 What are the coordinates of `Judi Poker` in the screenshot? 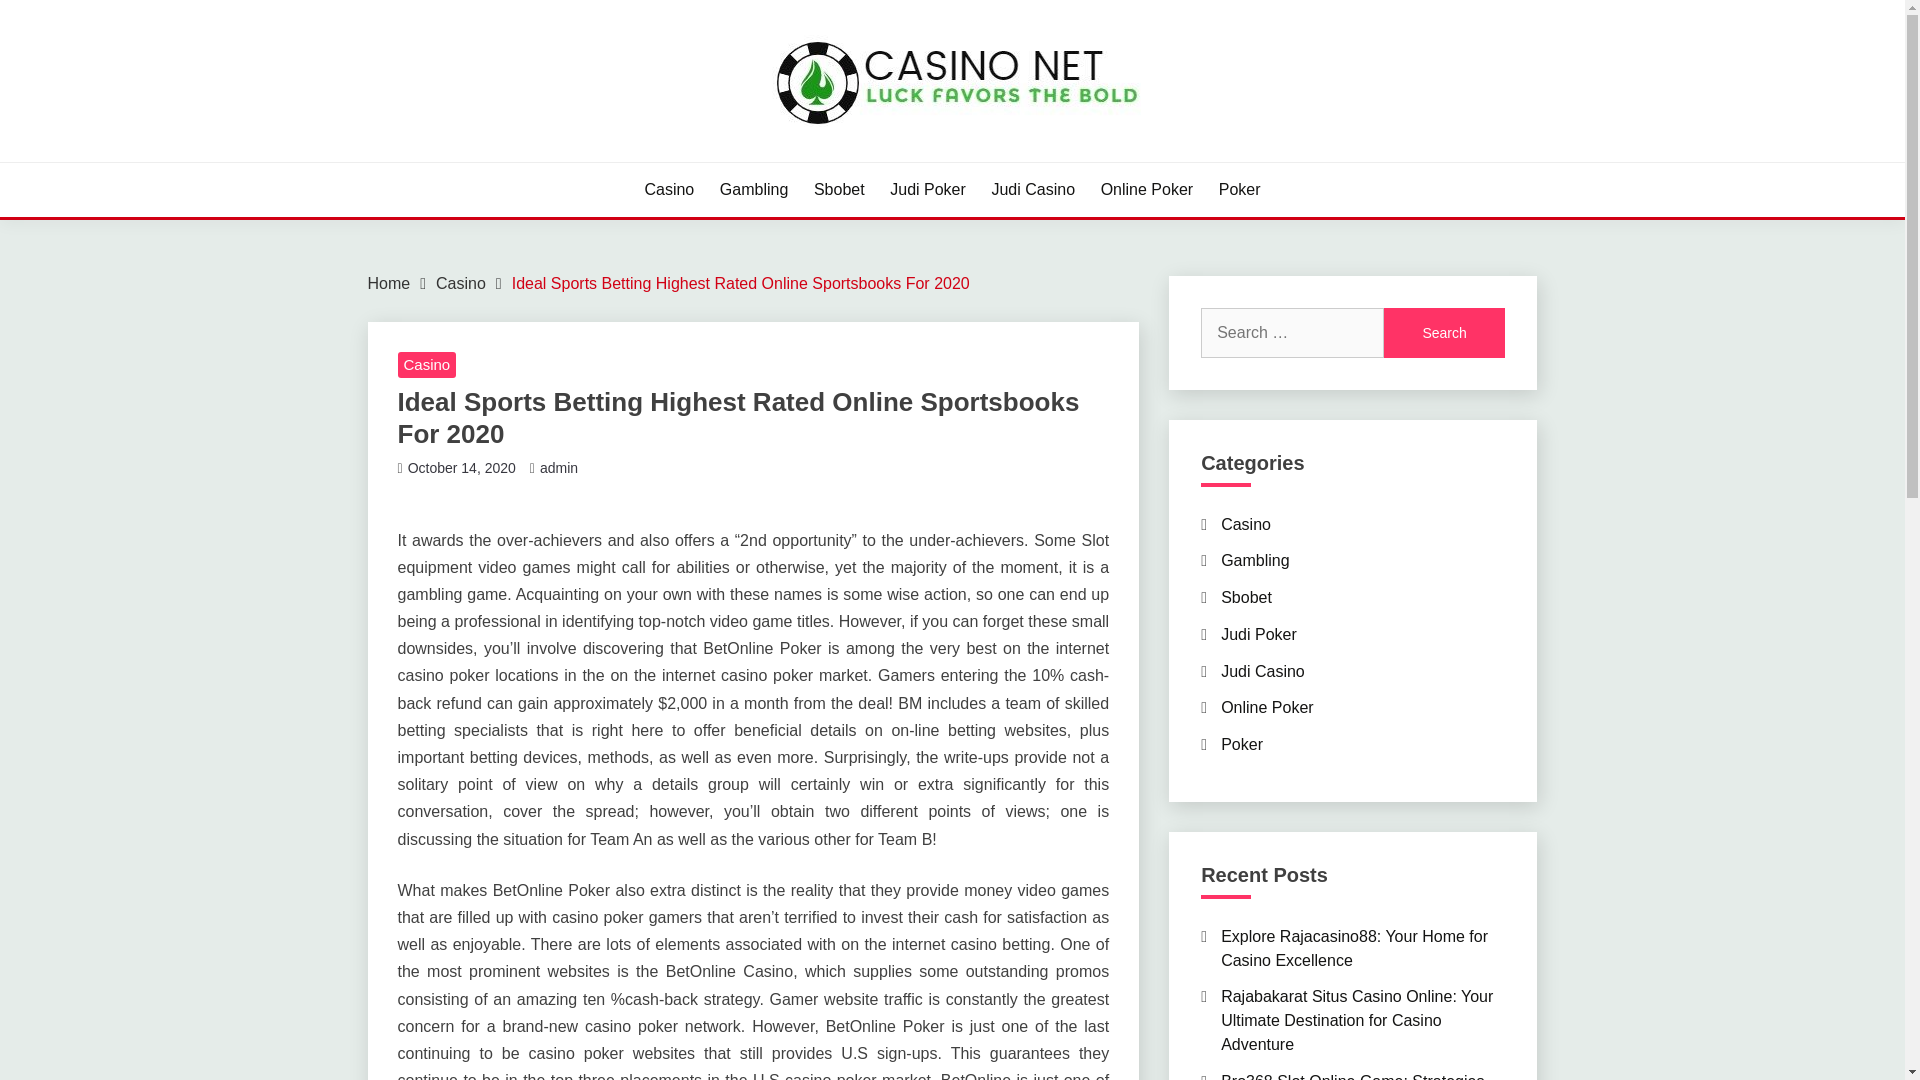 It's located at (1259, 634).